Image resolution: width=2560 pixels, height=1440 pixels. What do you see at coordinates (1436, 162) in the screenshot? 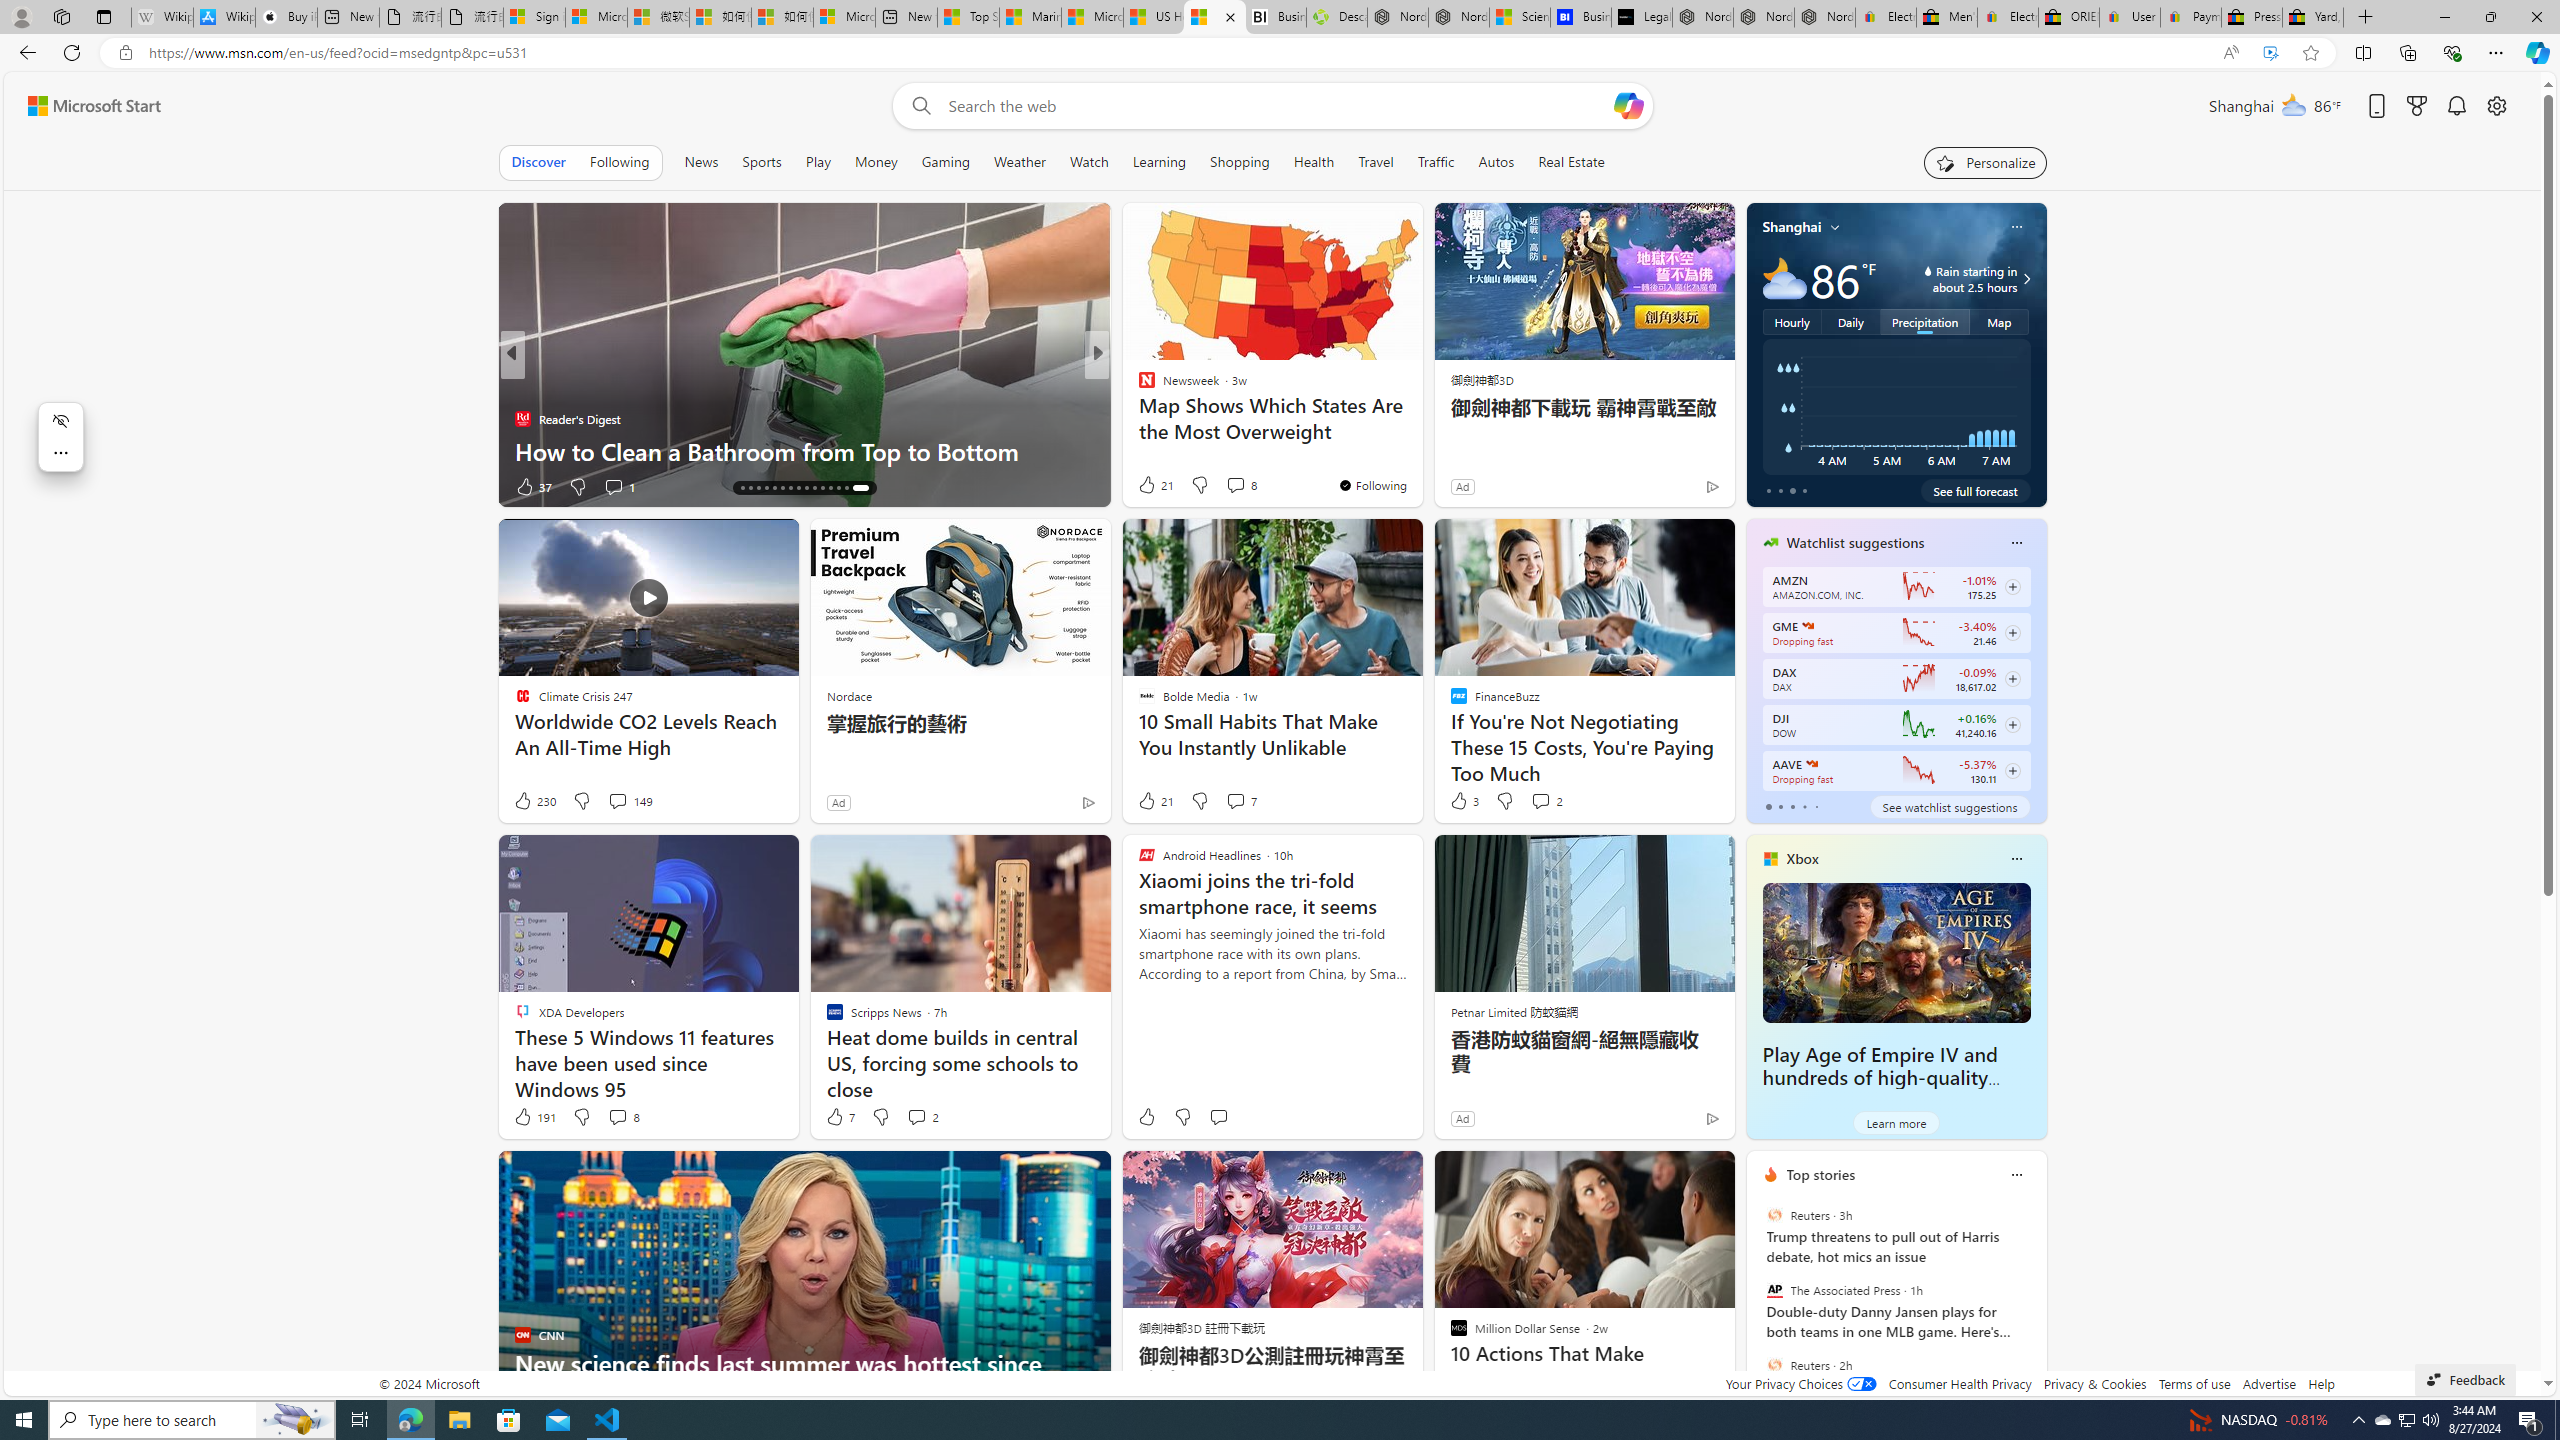
I see `Traffic` at bounding box center [1436, 162].